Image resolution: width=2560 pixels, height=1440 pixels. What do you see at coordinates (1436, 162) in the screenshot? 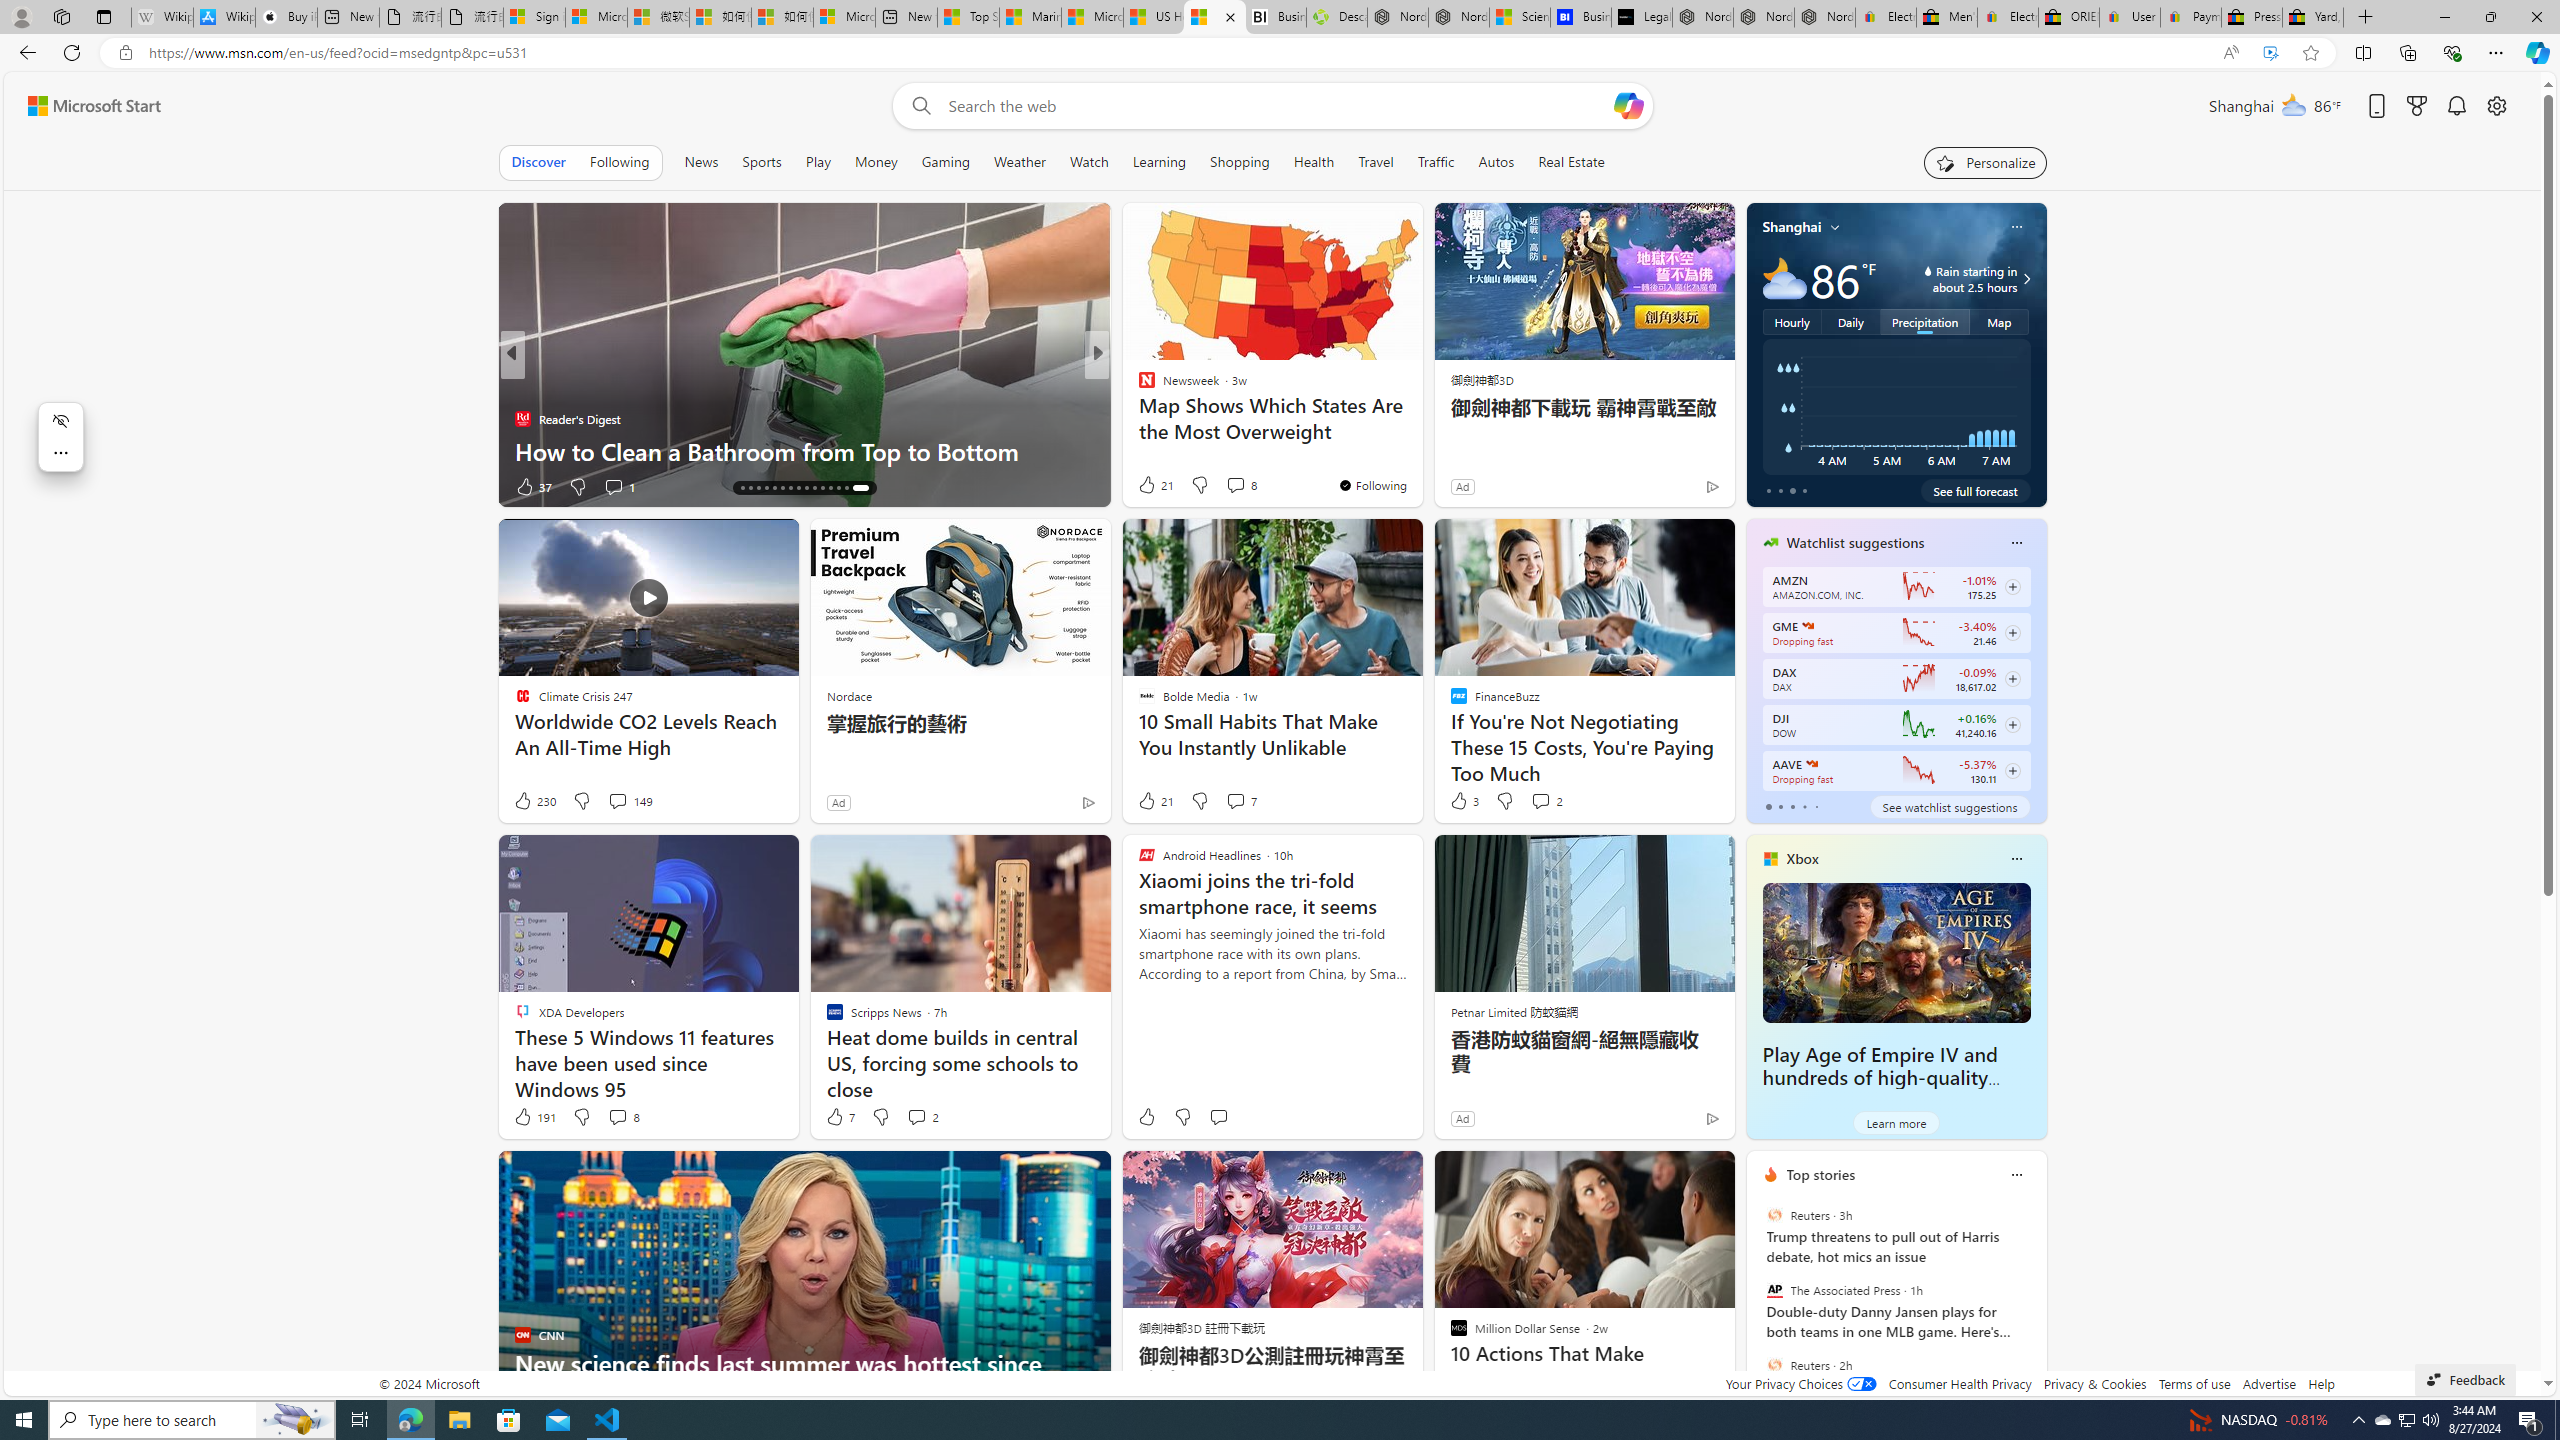
I see `Traffic` at bounding box center [1436, 162].